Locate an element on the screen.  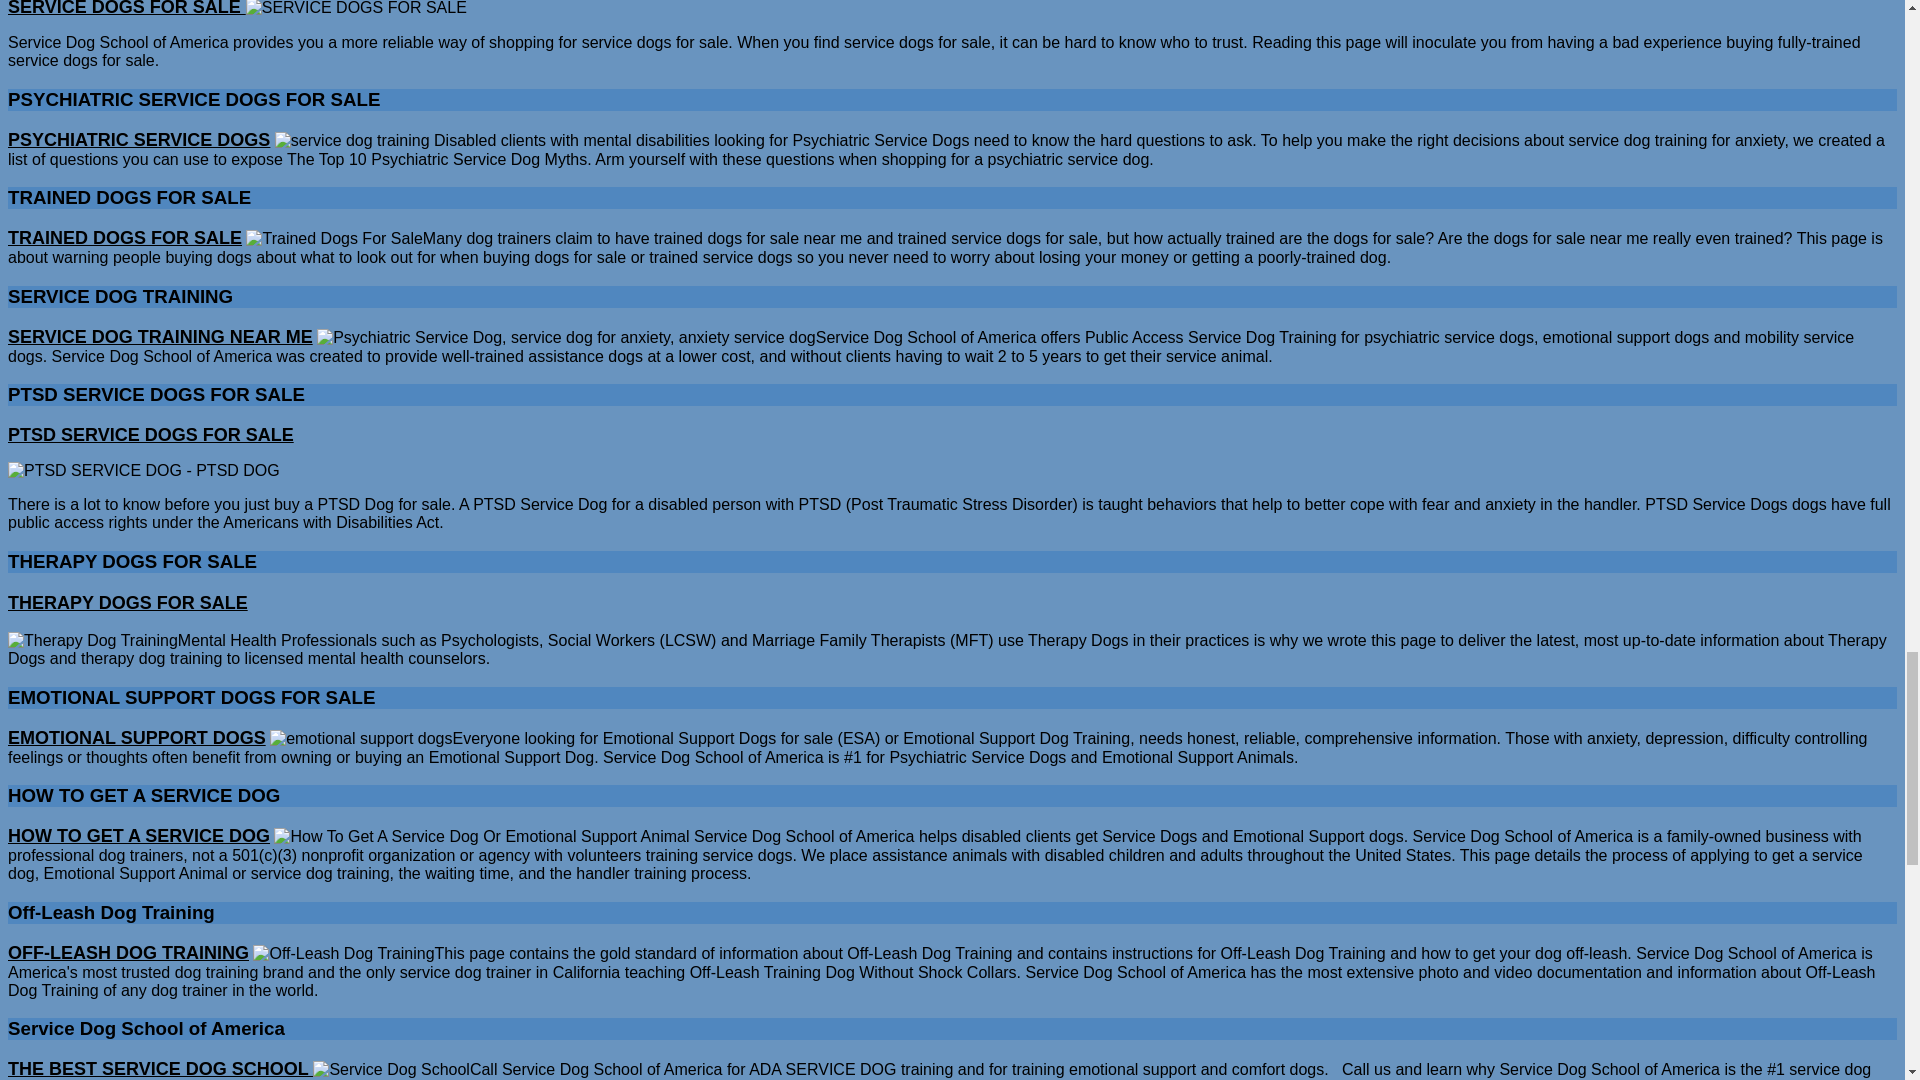
HOW TO GET A SERVICE DOG is located at coordinates (138, 836).